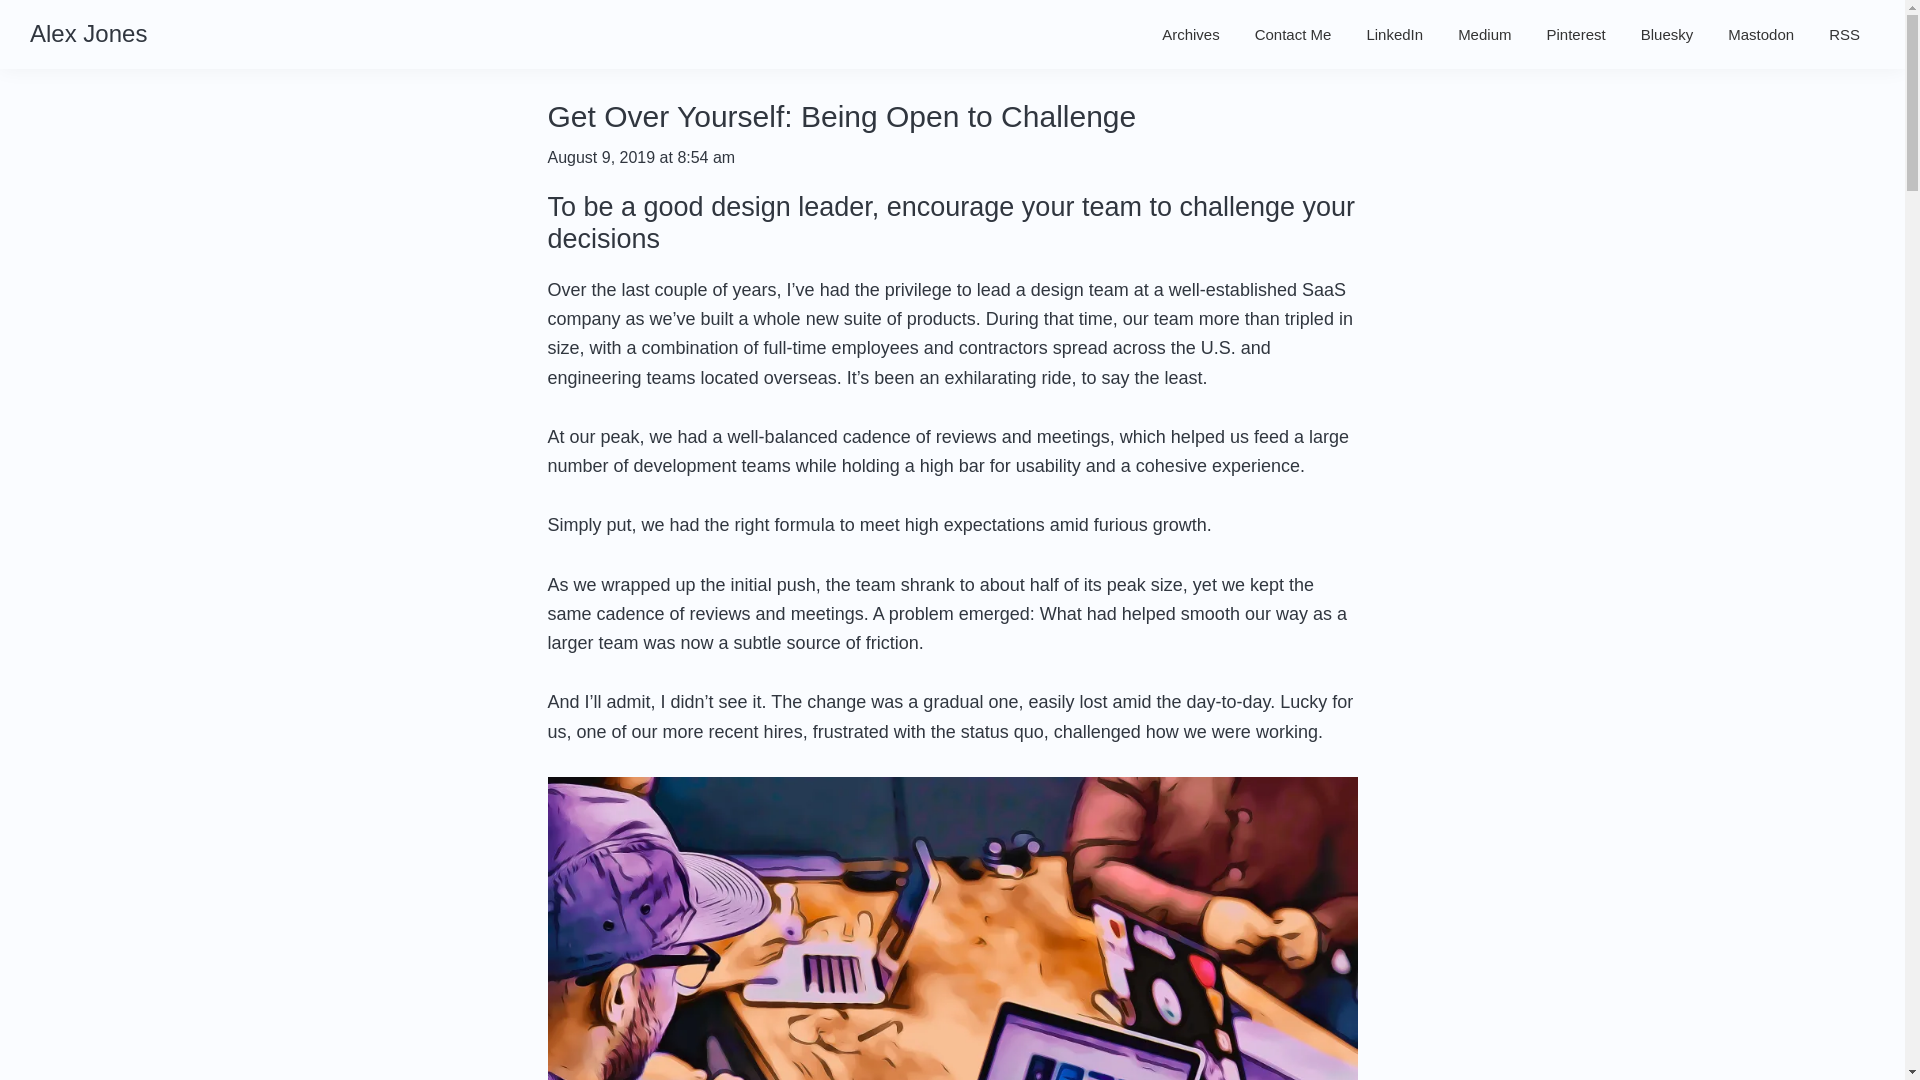 The height and width of the screenshot is (1080, 1920). Describe the element at coordinates (1844, 34) in the screenshot. I see `RSS` at that location.